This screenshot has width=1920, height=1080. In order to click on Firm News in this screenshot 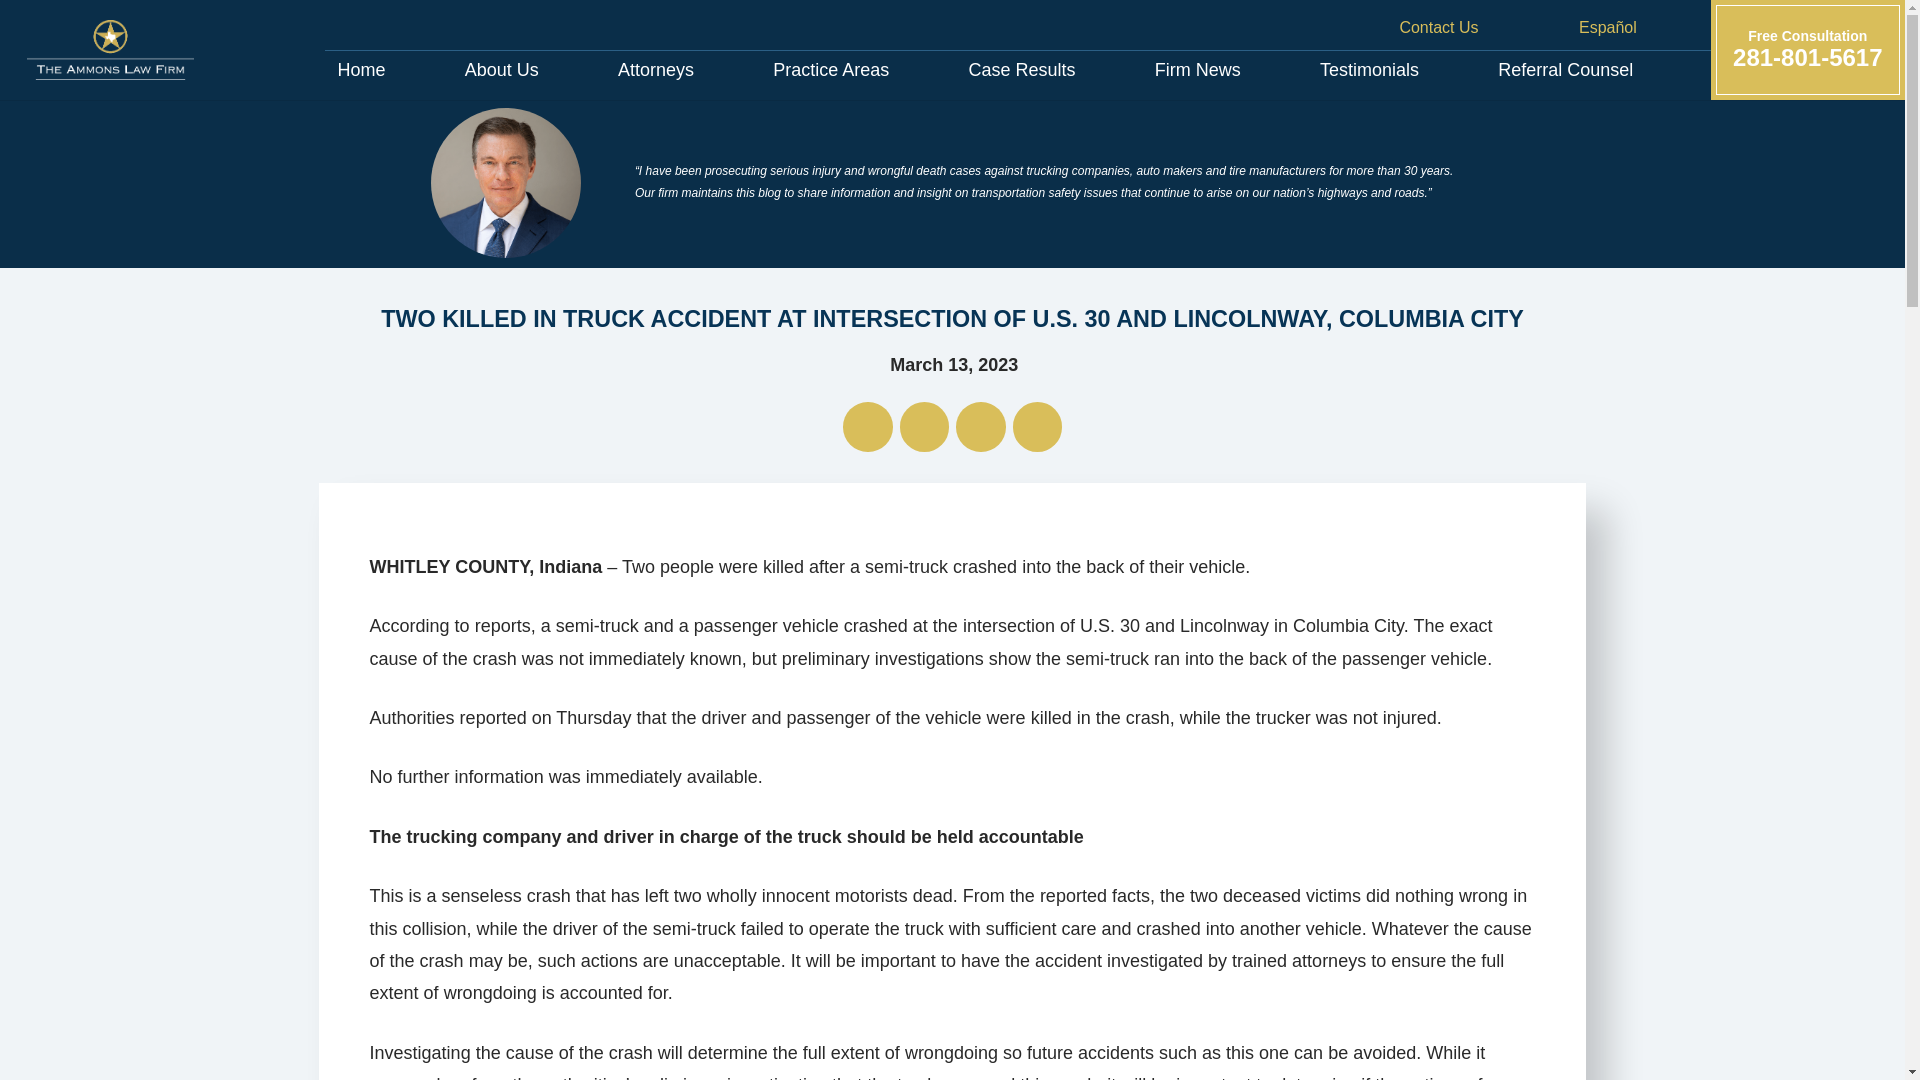, I will do `click(1390, 26)`.